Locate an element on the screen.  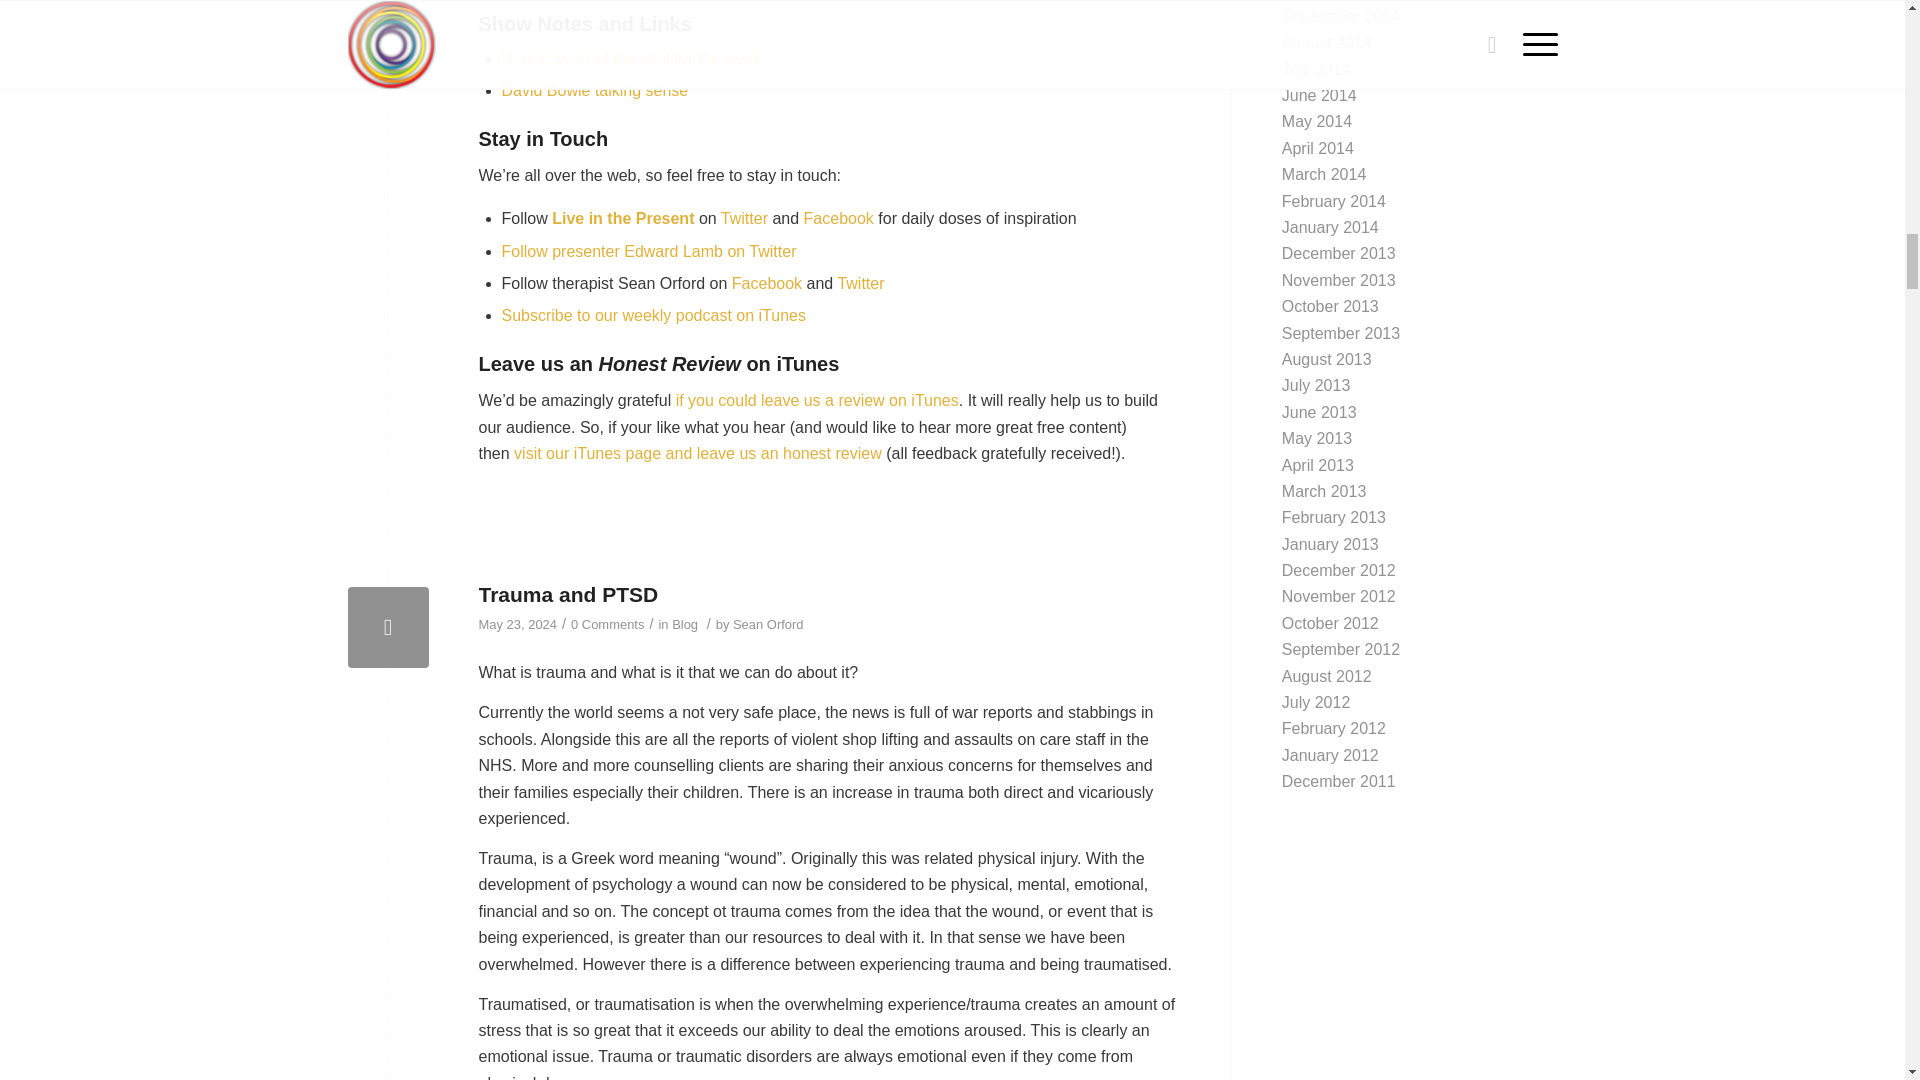
Permanent Link: Trauma and PTSD is located at coordinates (568, 594).